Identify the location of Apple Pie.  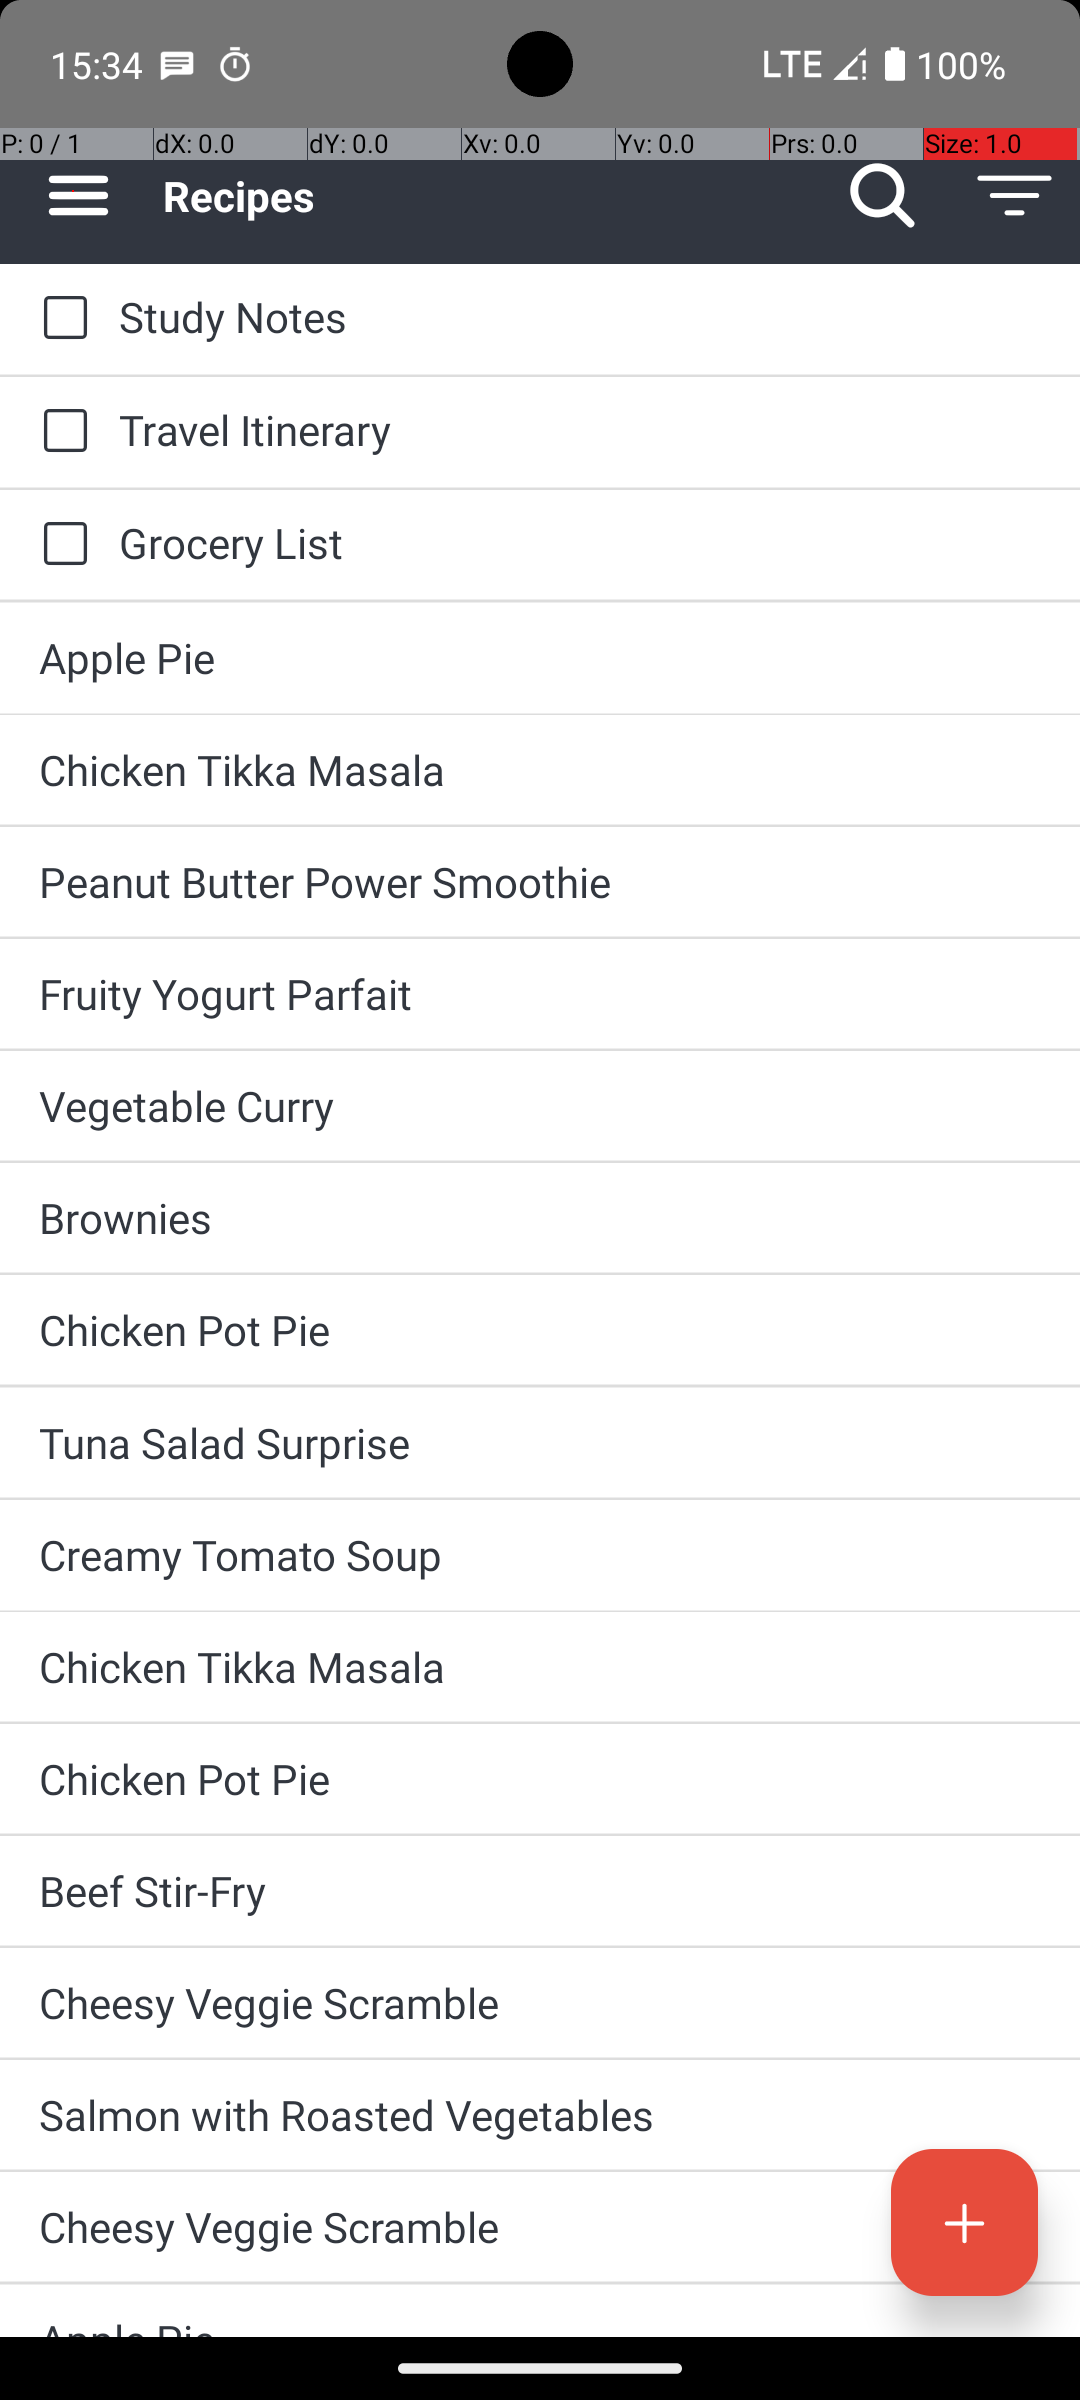
(540, 658).